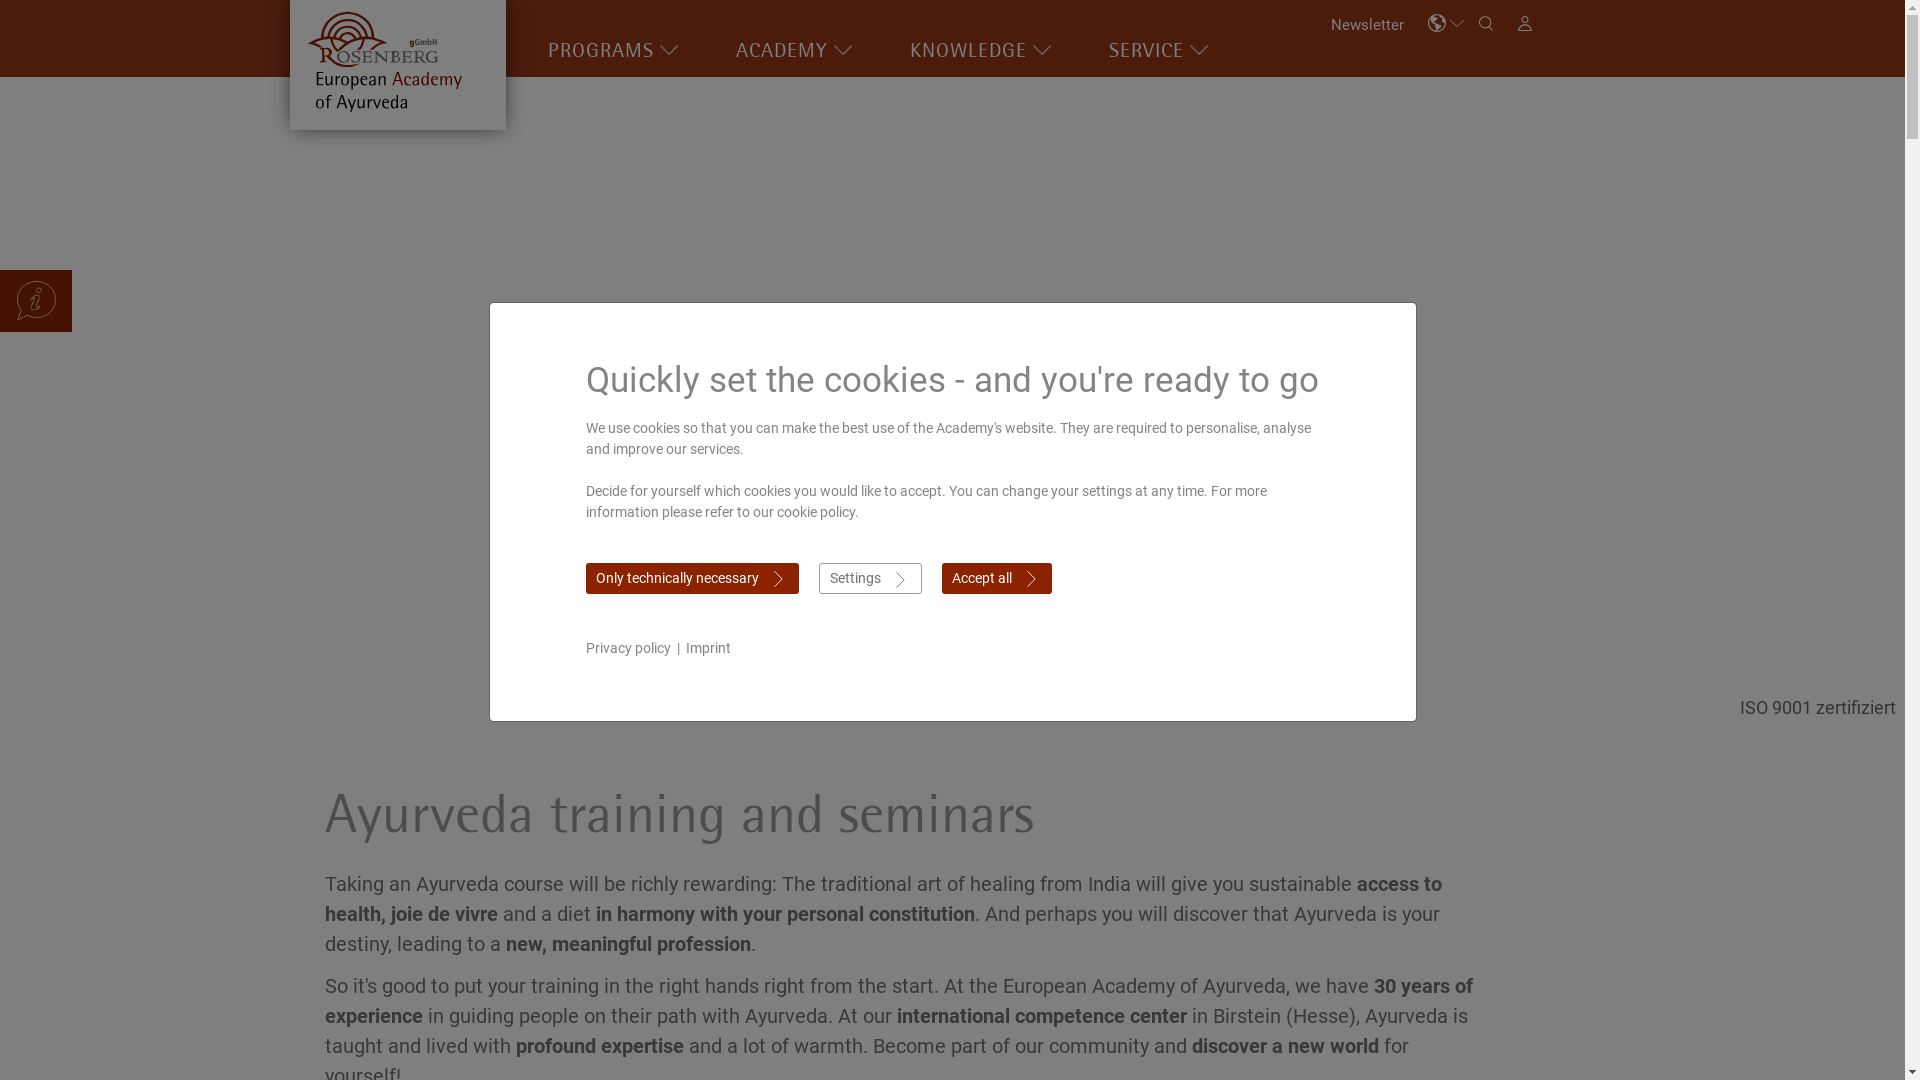  Describe the element at coordinates (628, 648) in the screenshot. I see `Privacy policy` at that location.